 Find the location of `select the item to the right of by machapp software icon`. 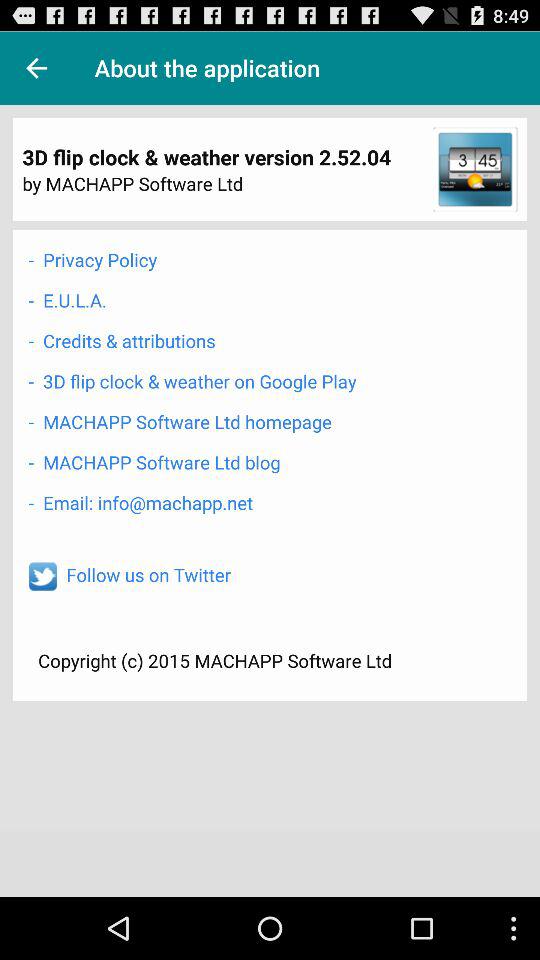

select the item to the right of by machapp software icon is located at coordinates (475, 169).